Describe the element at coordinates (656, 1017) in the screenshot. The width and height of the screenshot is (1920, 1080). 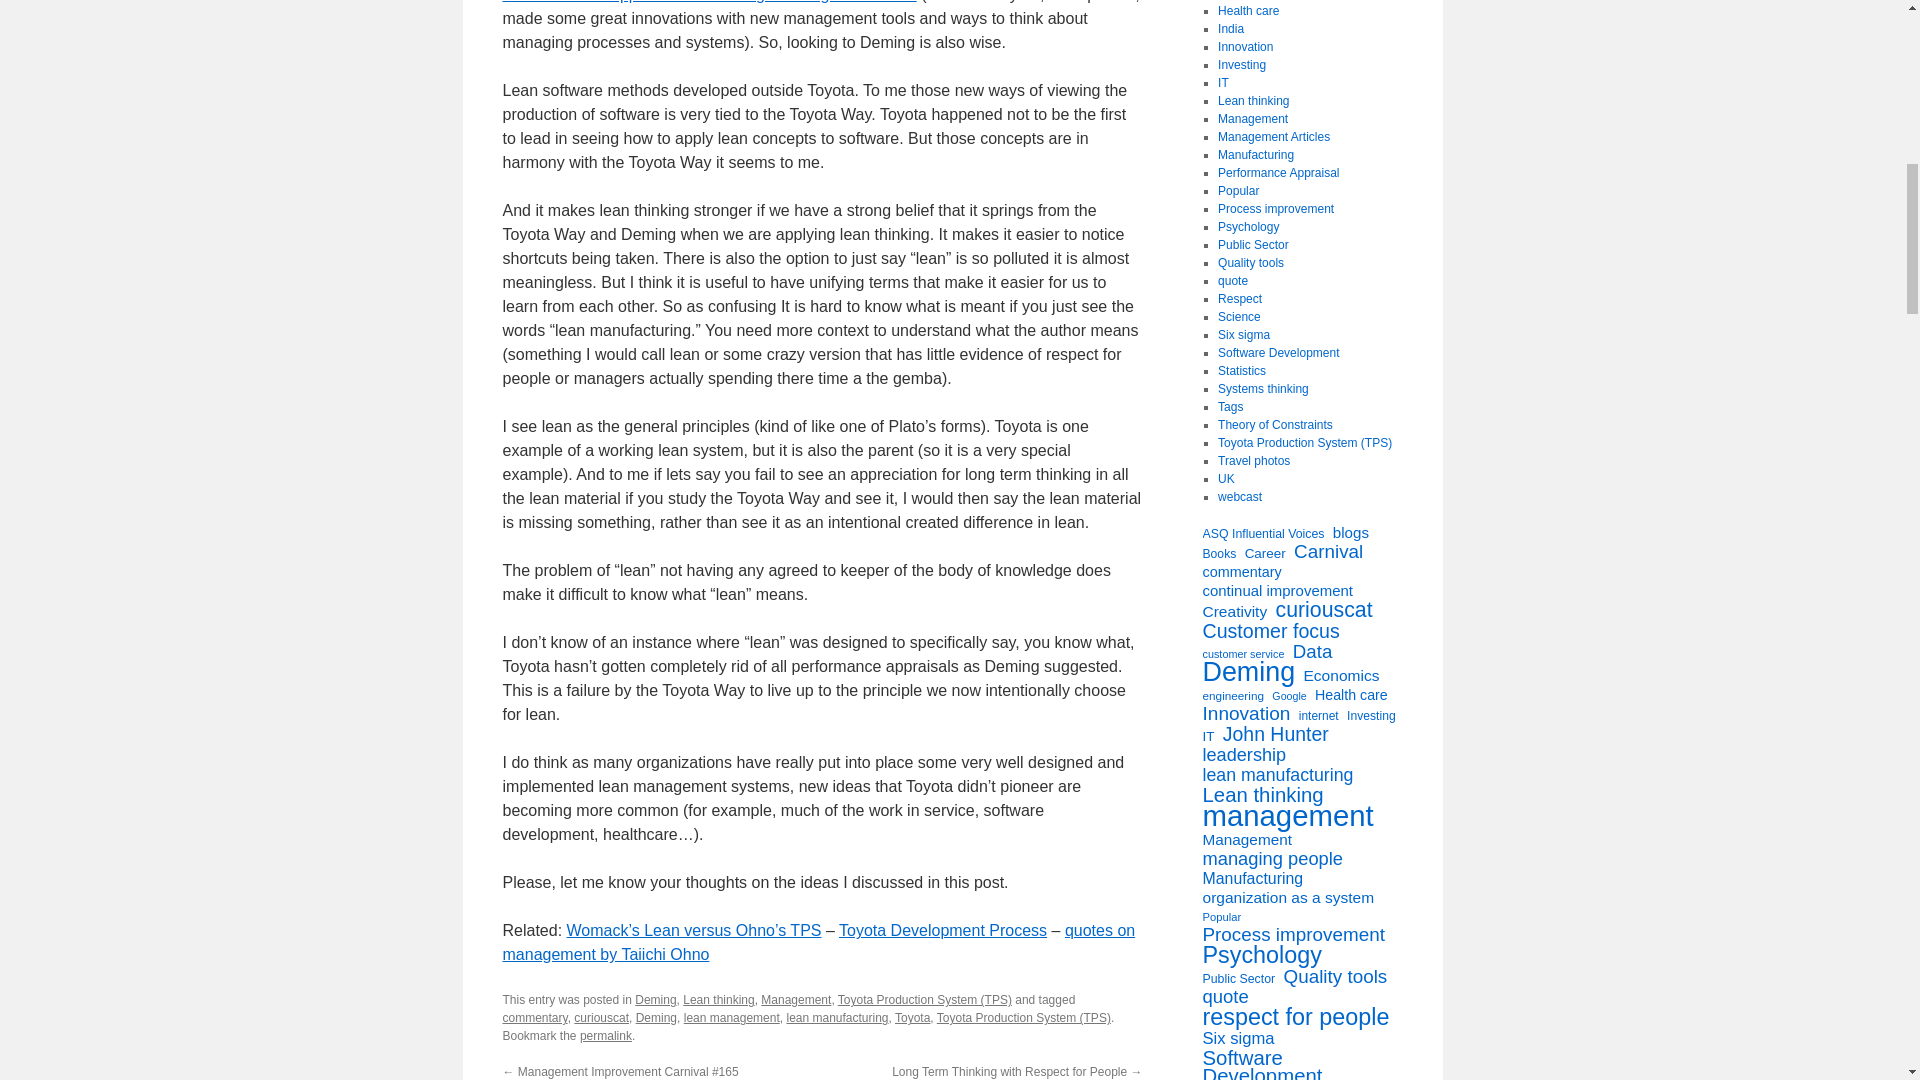
I see `Deming` at that location.